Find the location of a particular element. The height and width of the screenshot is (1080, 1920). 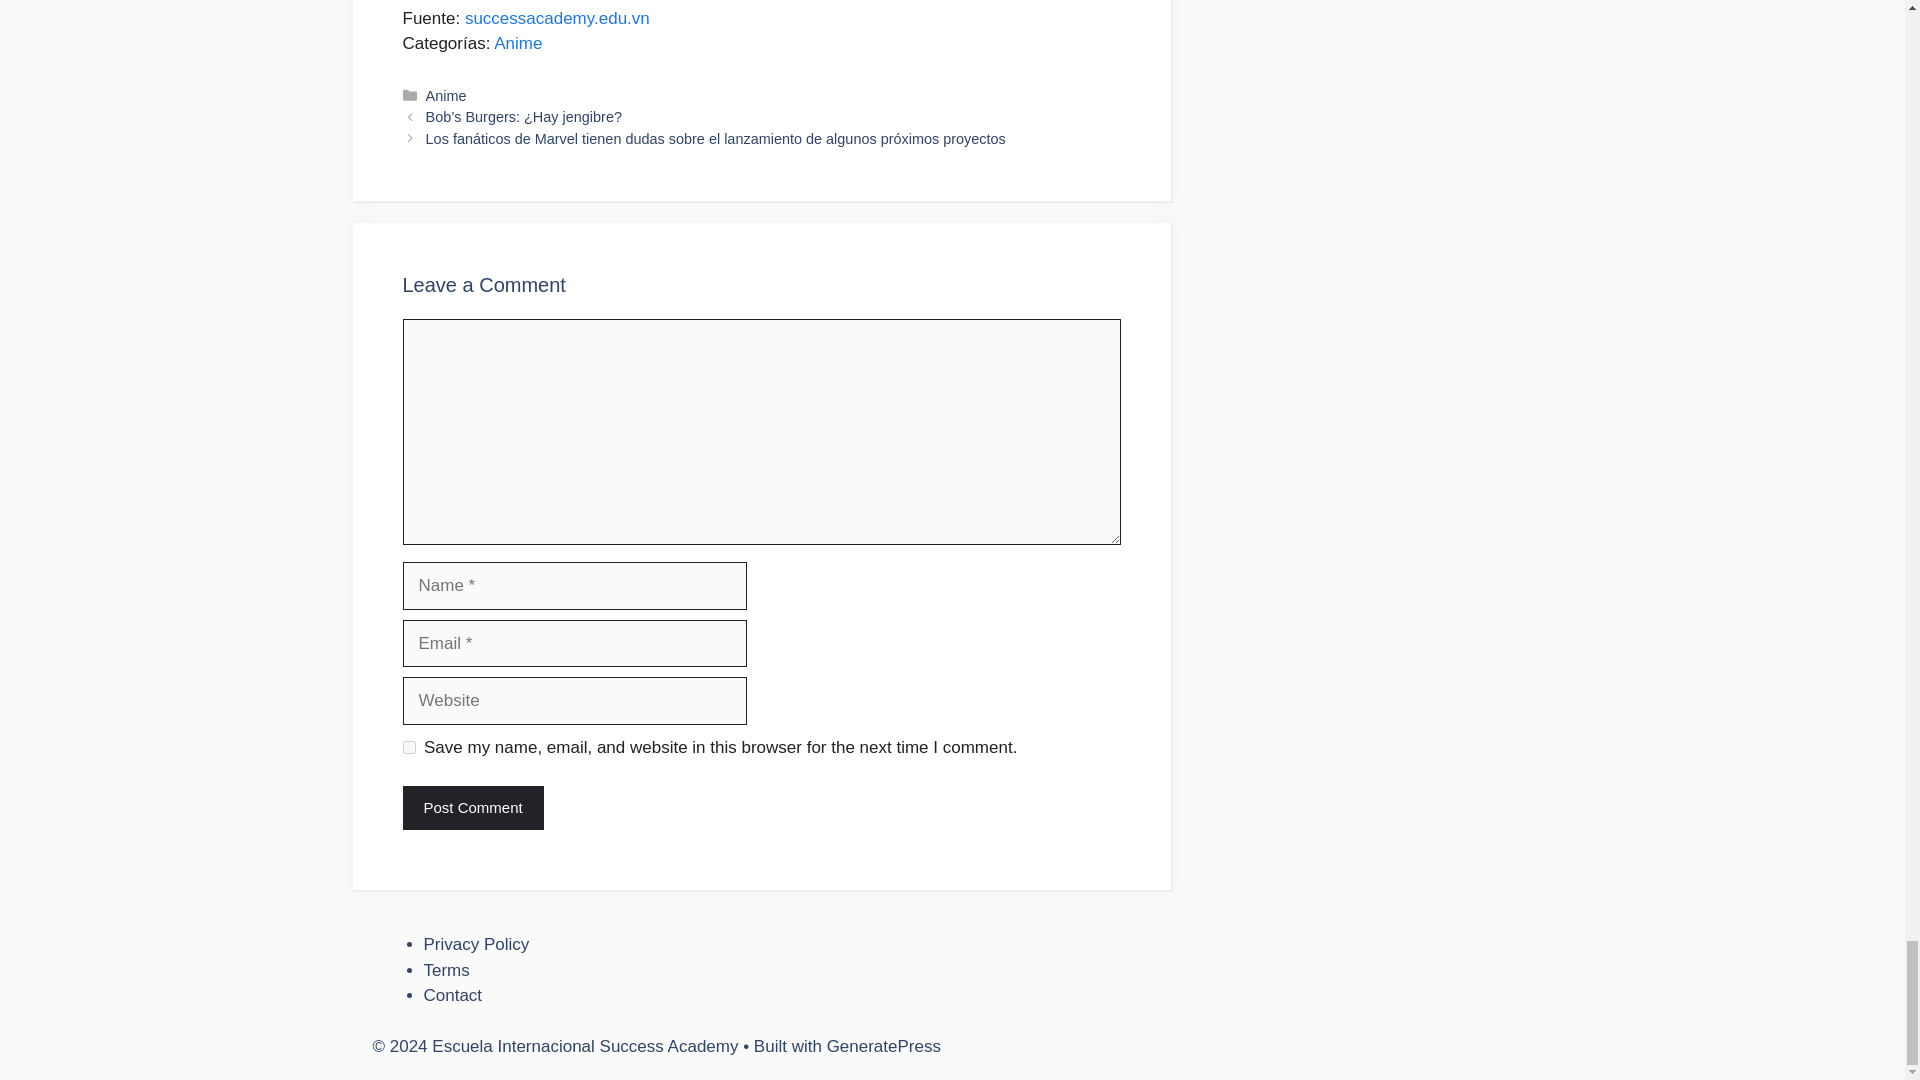

Contact is located at coordinates (454, 996).